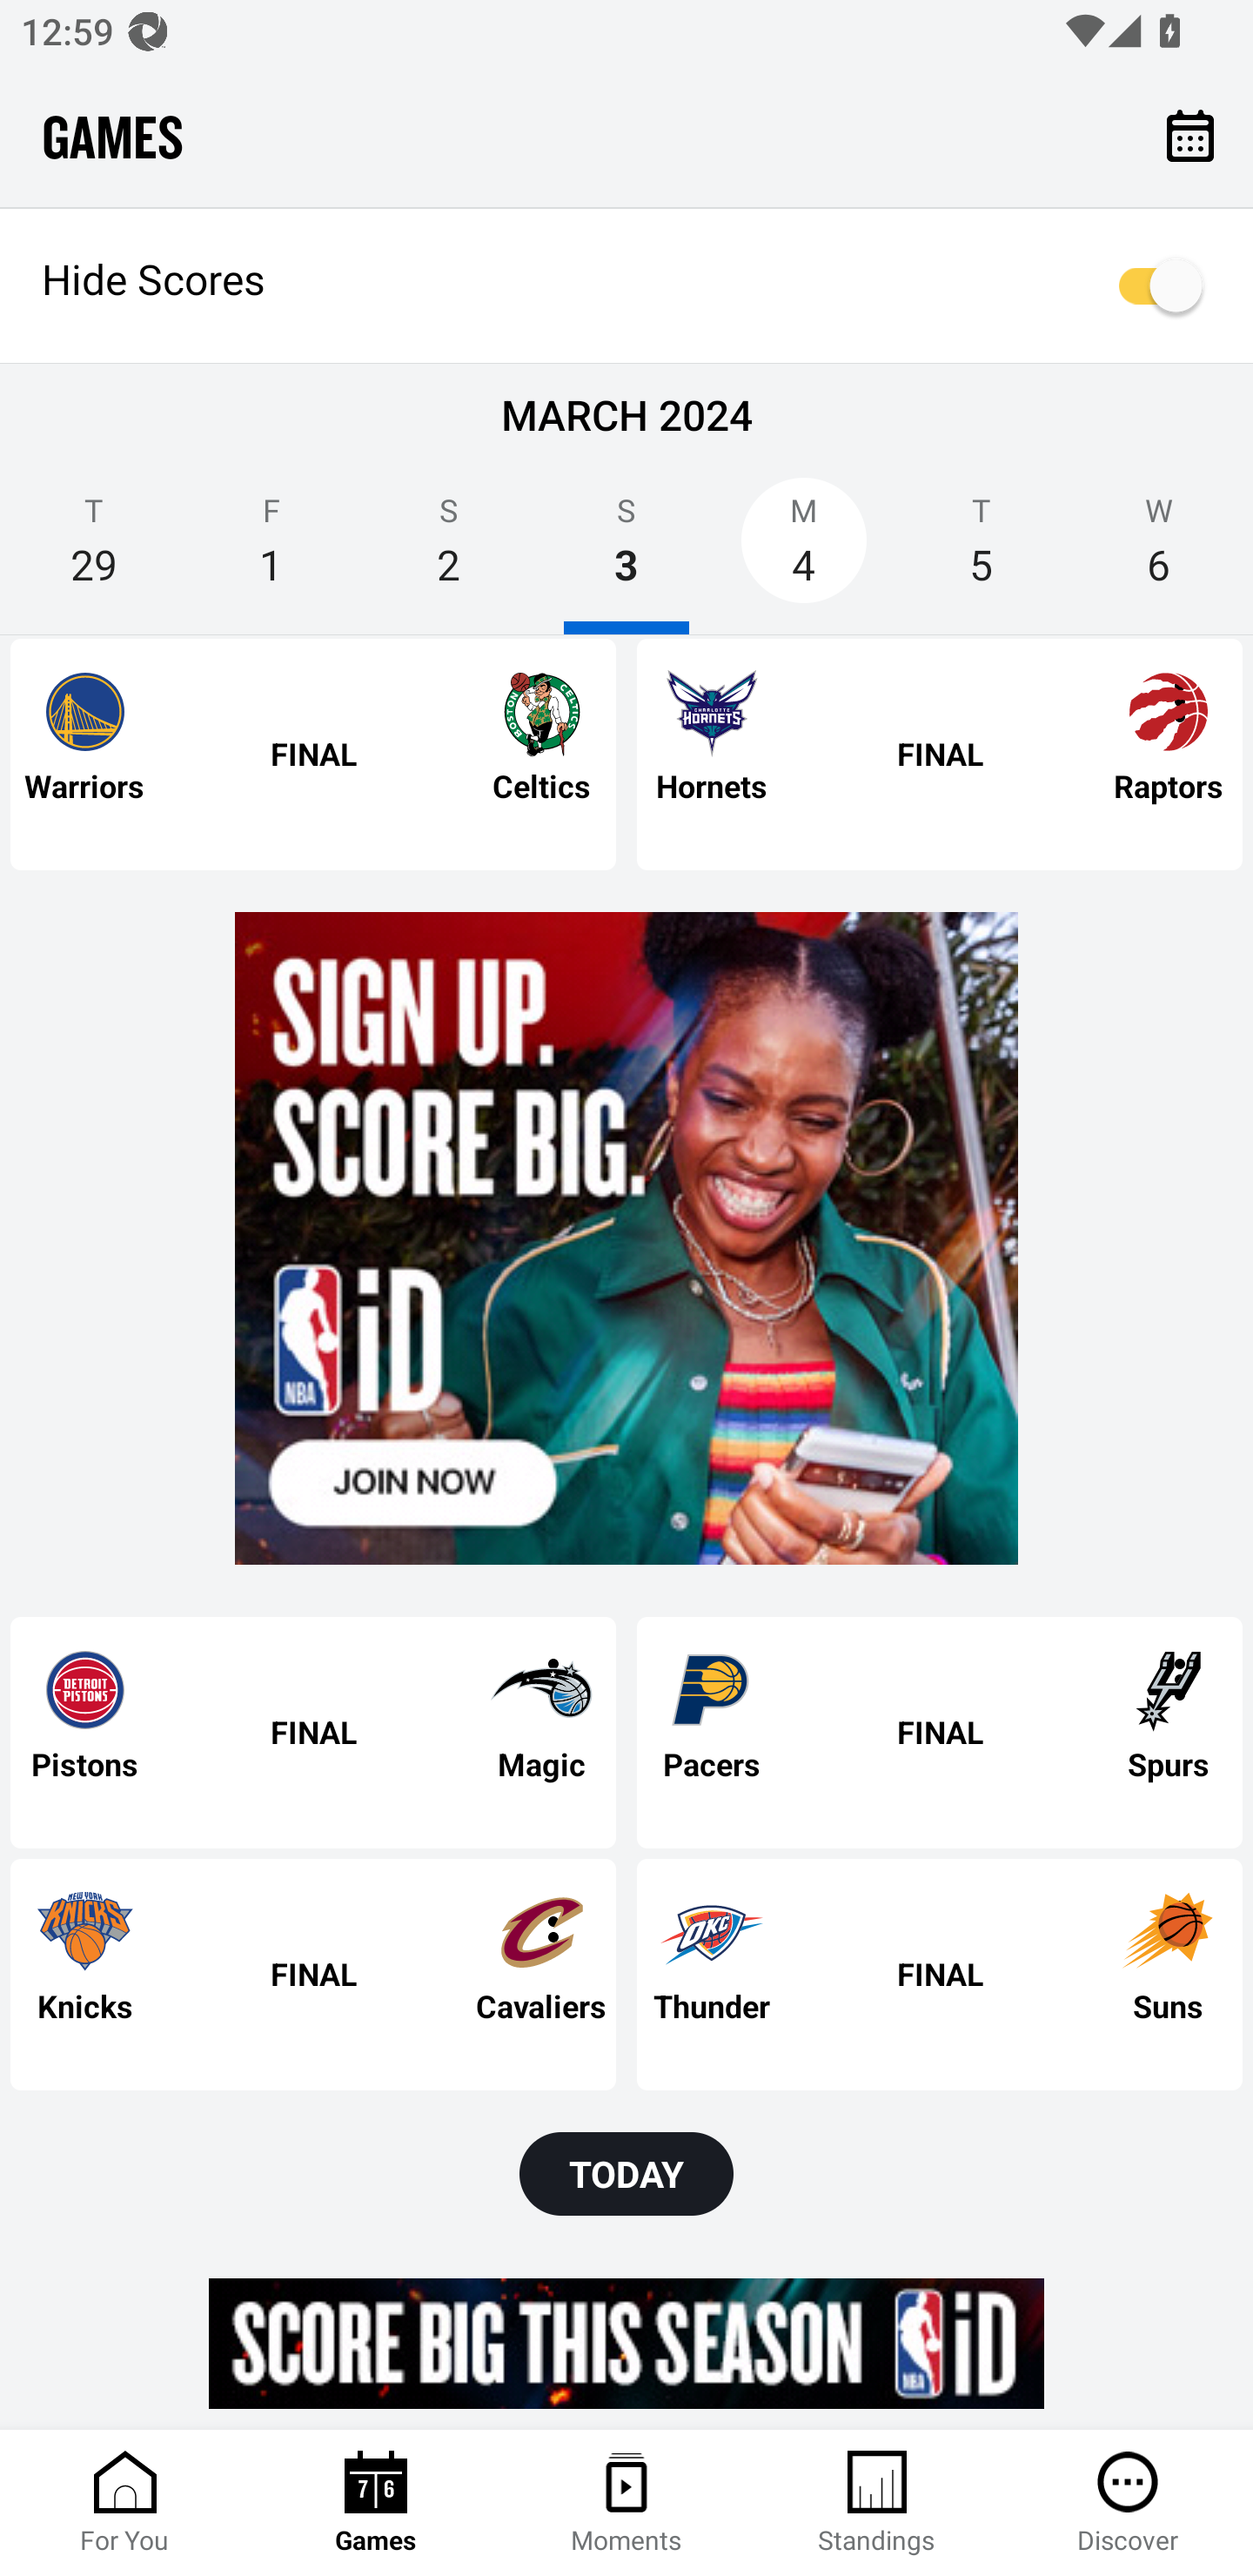  I want to click on For You, so click(125, 2503).